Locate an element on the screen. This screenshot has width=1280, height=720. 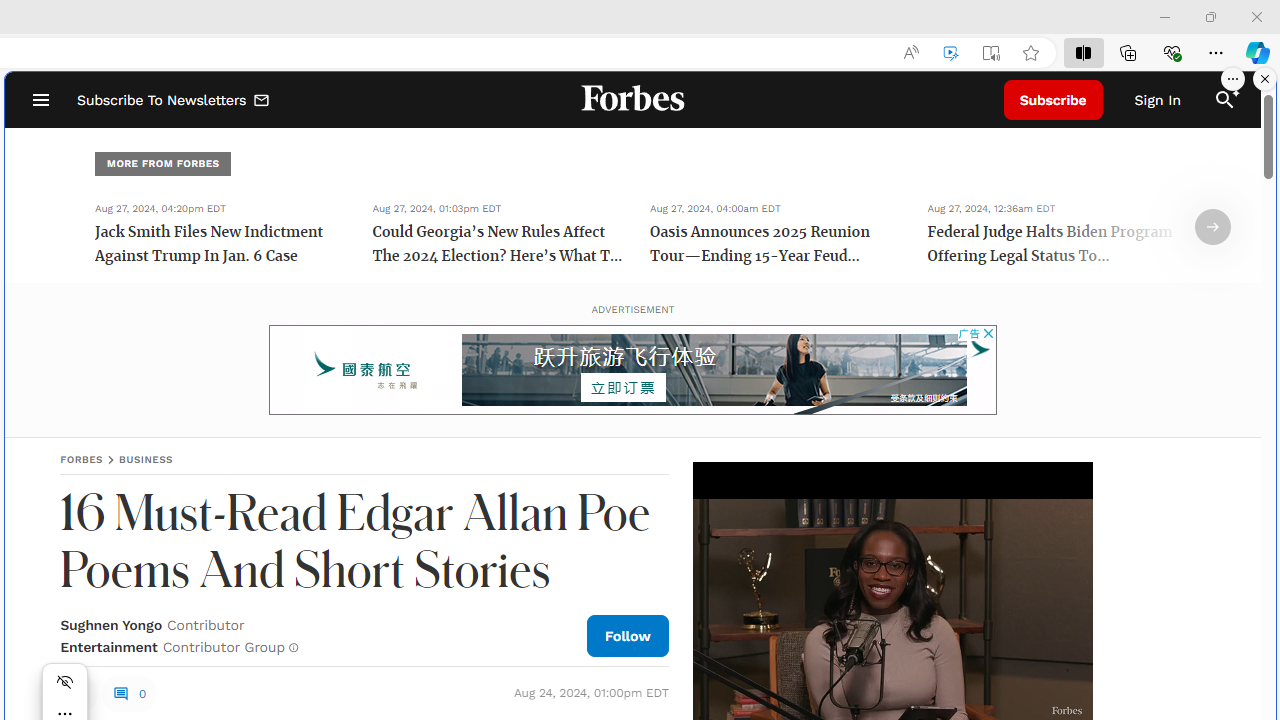
Follow Author is located at coordinates (628, 635).